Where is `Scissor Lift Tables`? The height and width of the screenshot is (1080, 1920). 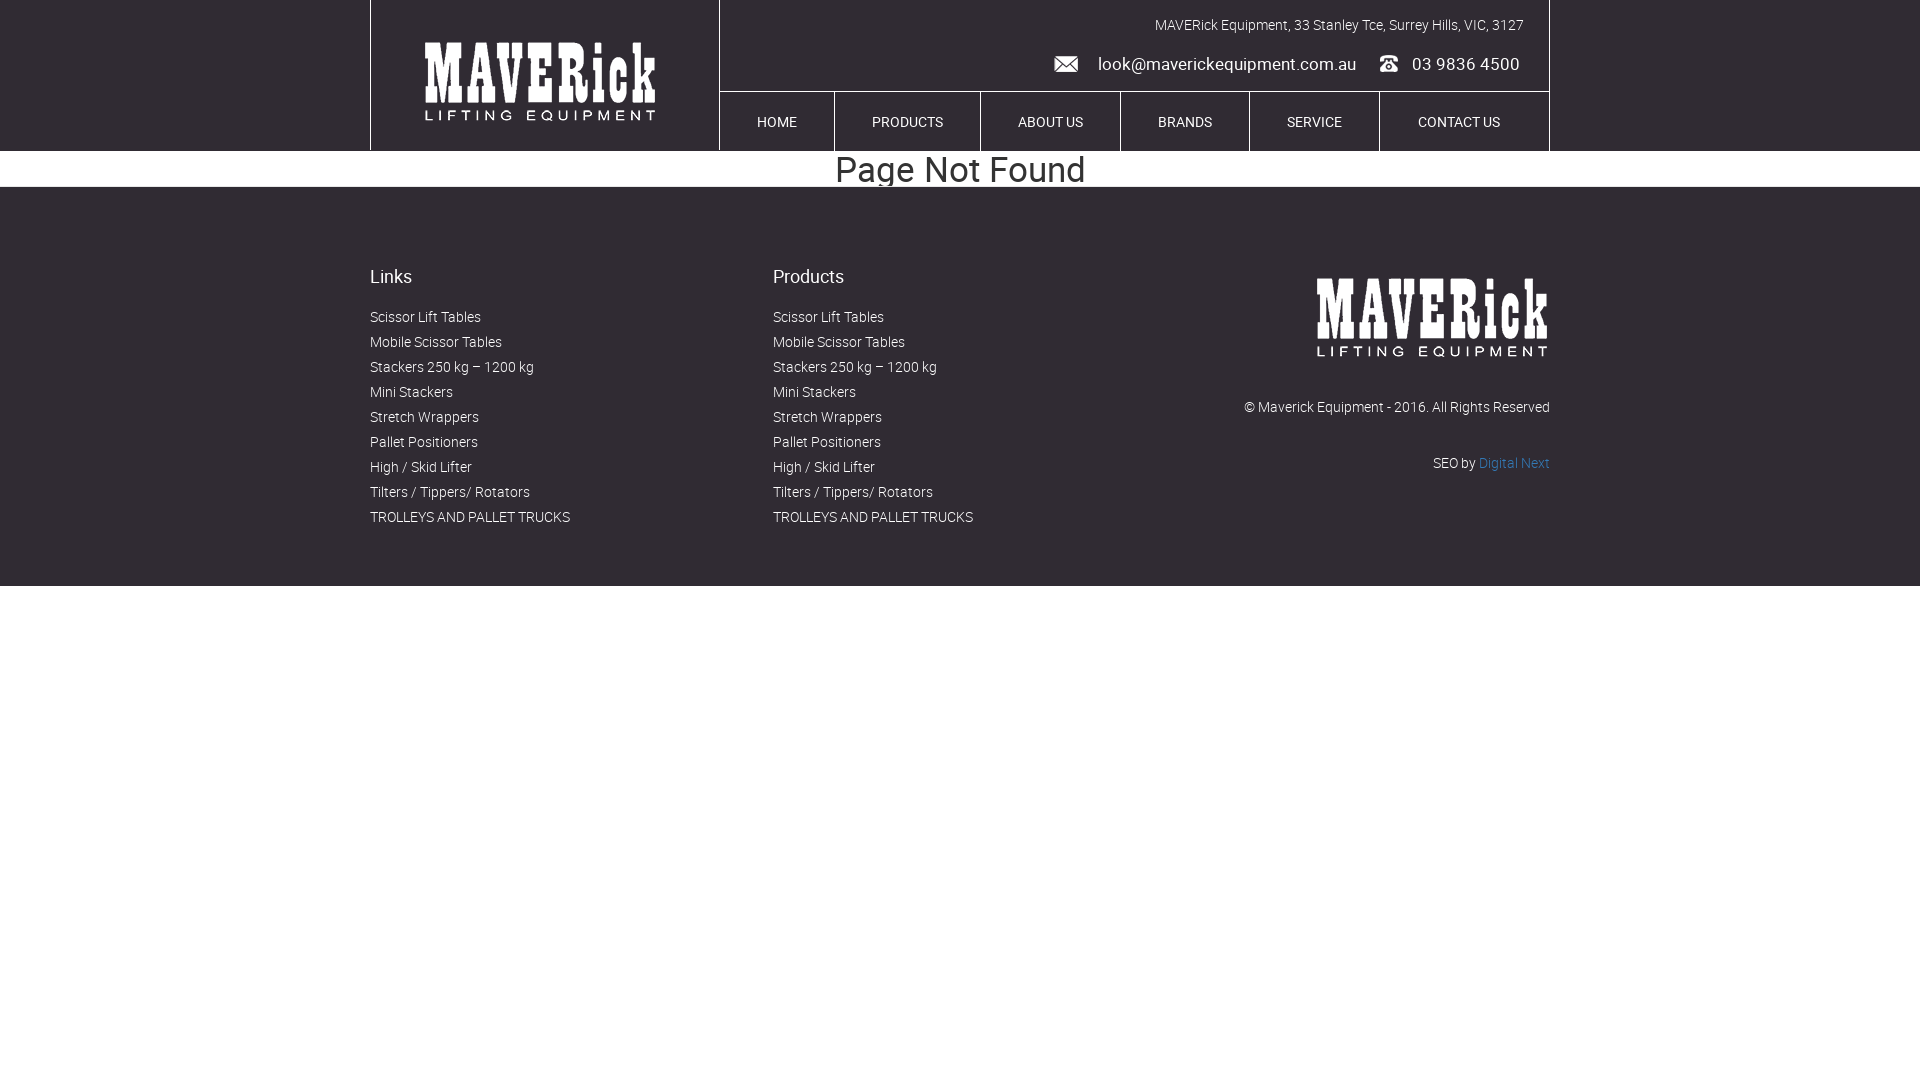
Scissor Lift Tables is located at coordinates (828, 316).